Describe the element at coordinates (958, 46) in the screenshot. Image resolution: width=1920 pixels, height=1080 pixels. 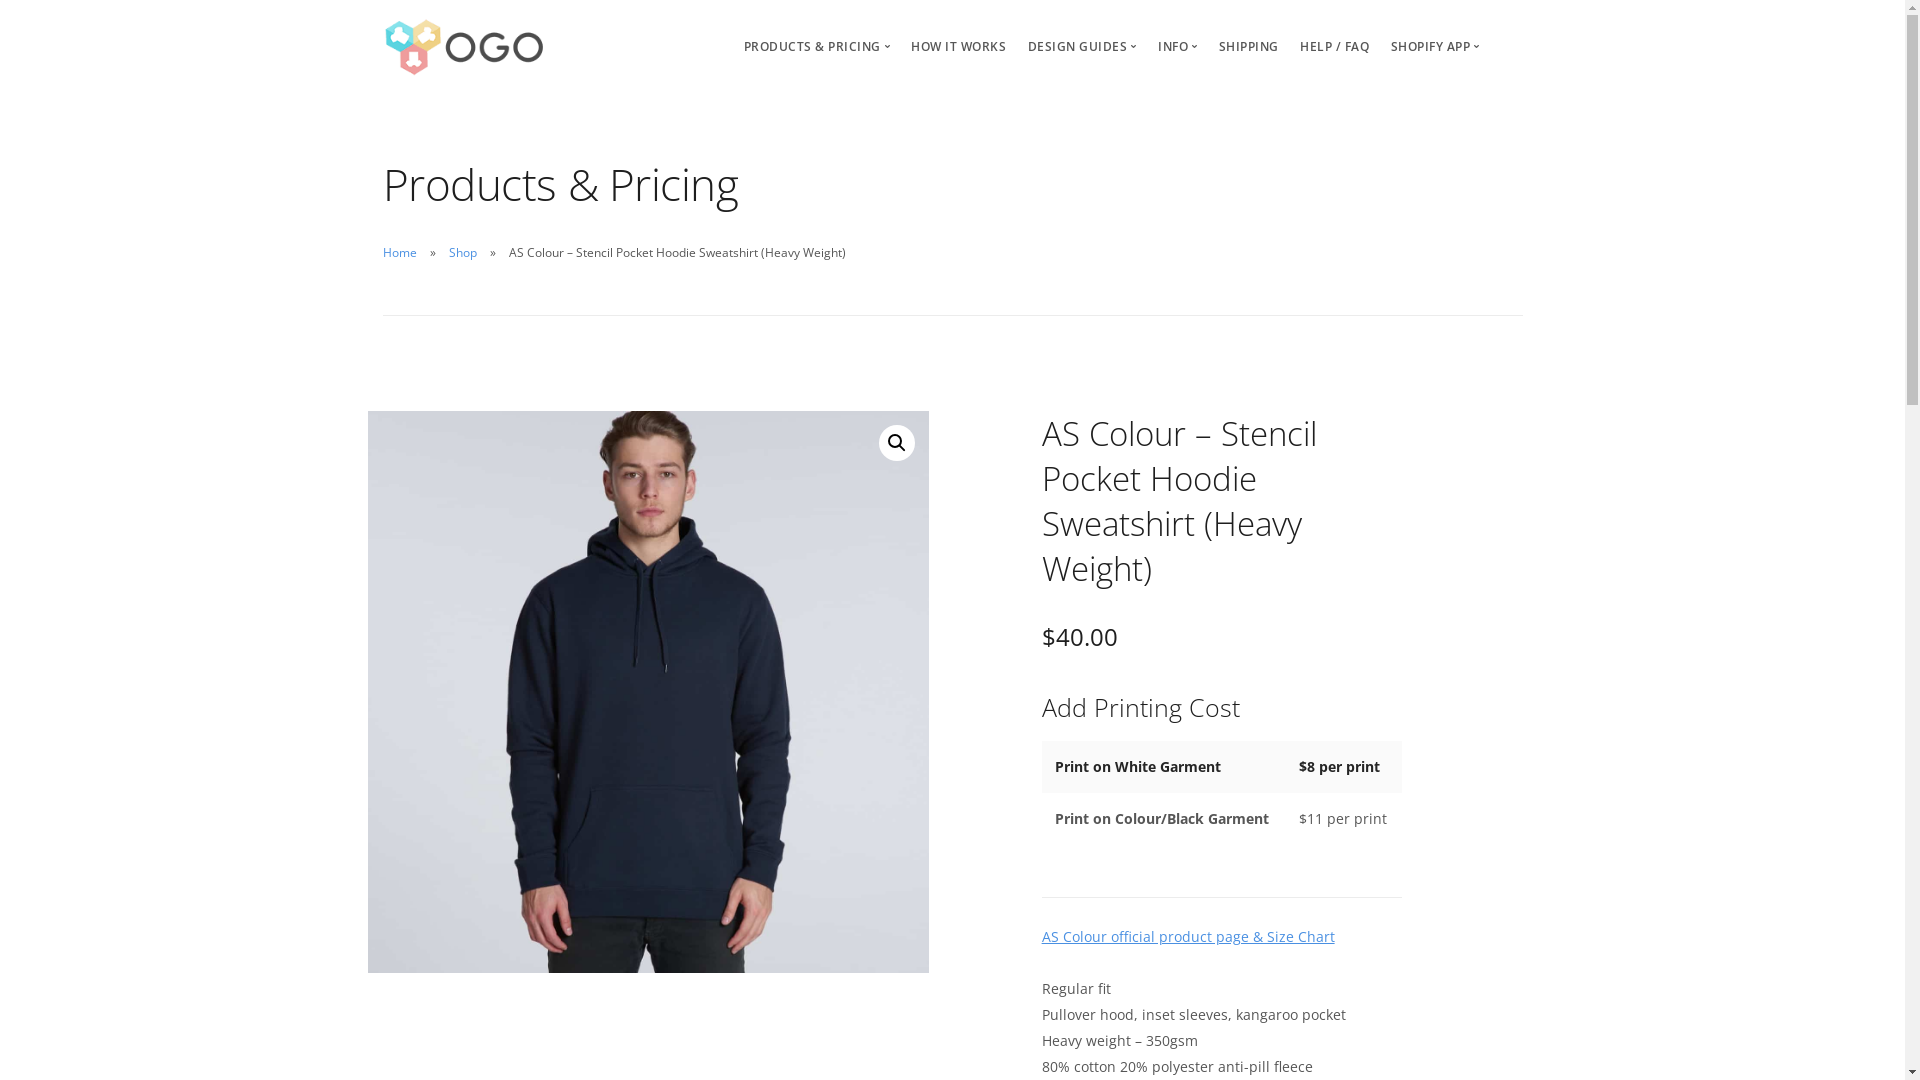
I see `HOW IT WORKS` at that location.